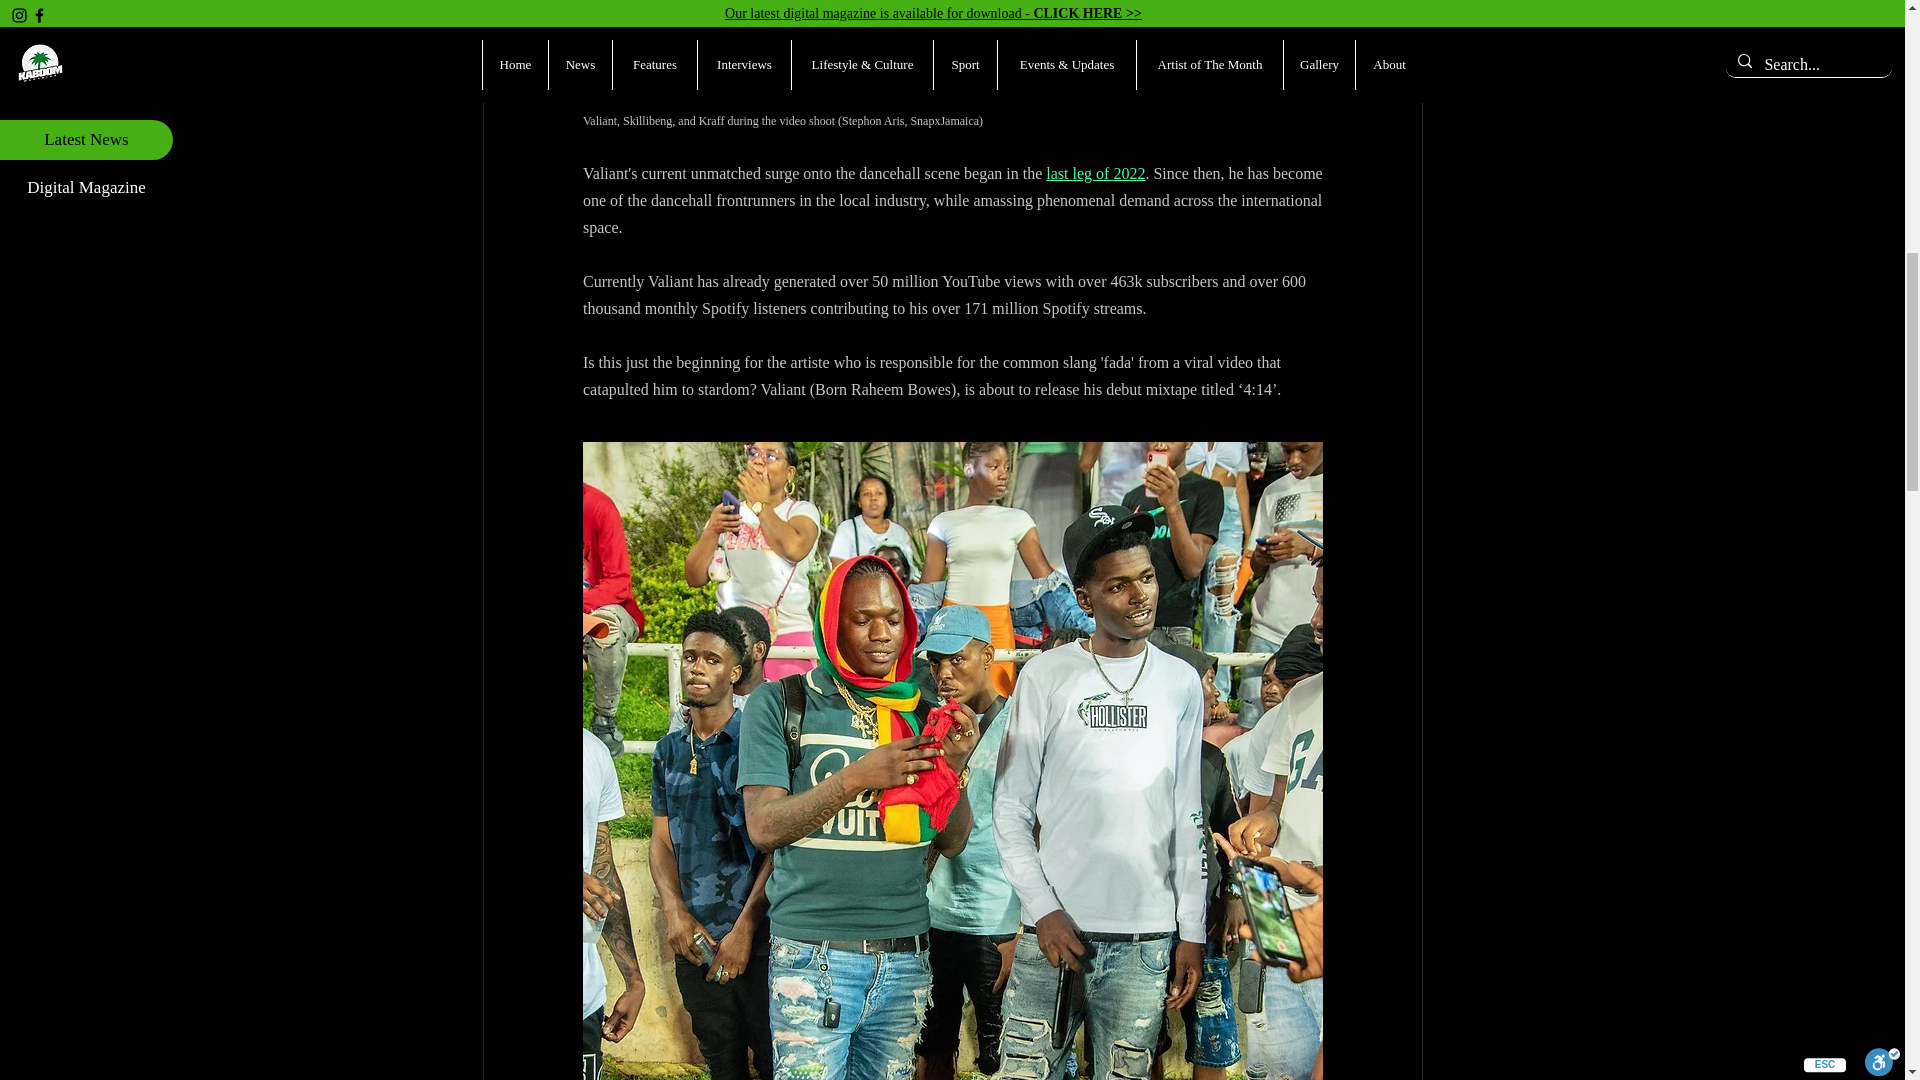  I want to click on Inverting the colors of the screen display, so click(746, 43).